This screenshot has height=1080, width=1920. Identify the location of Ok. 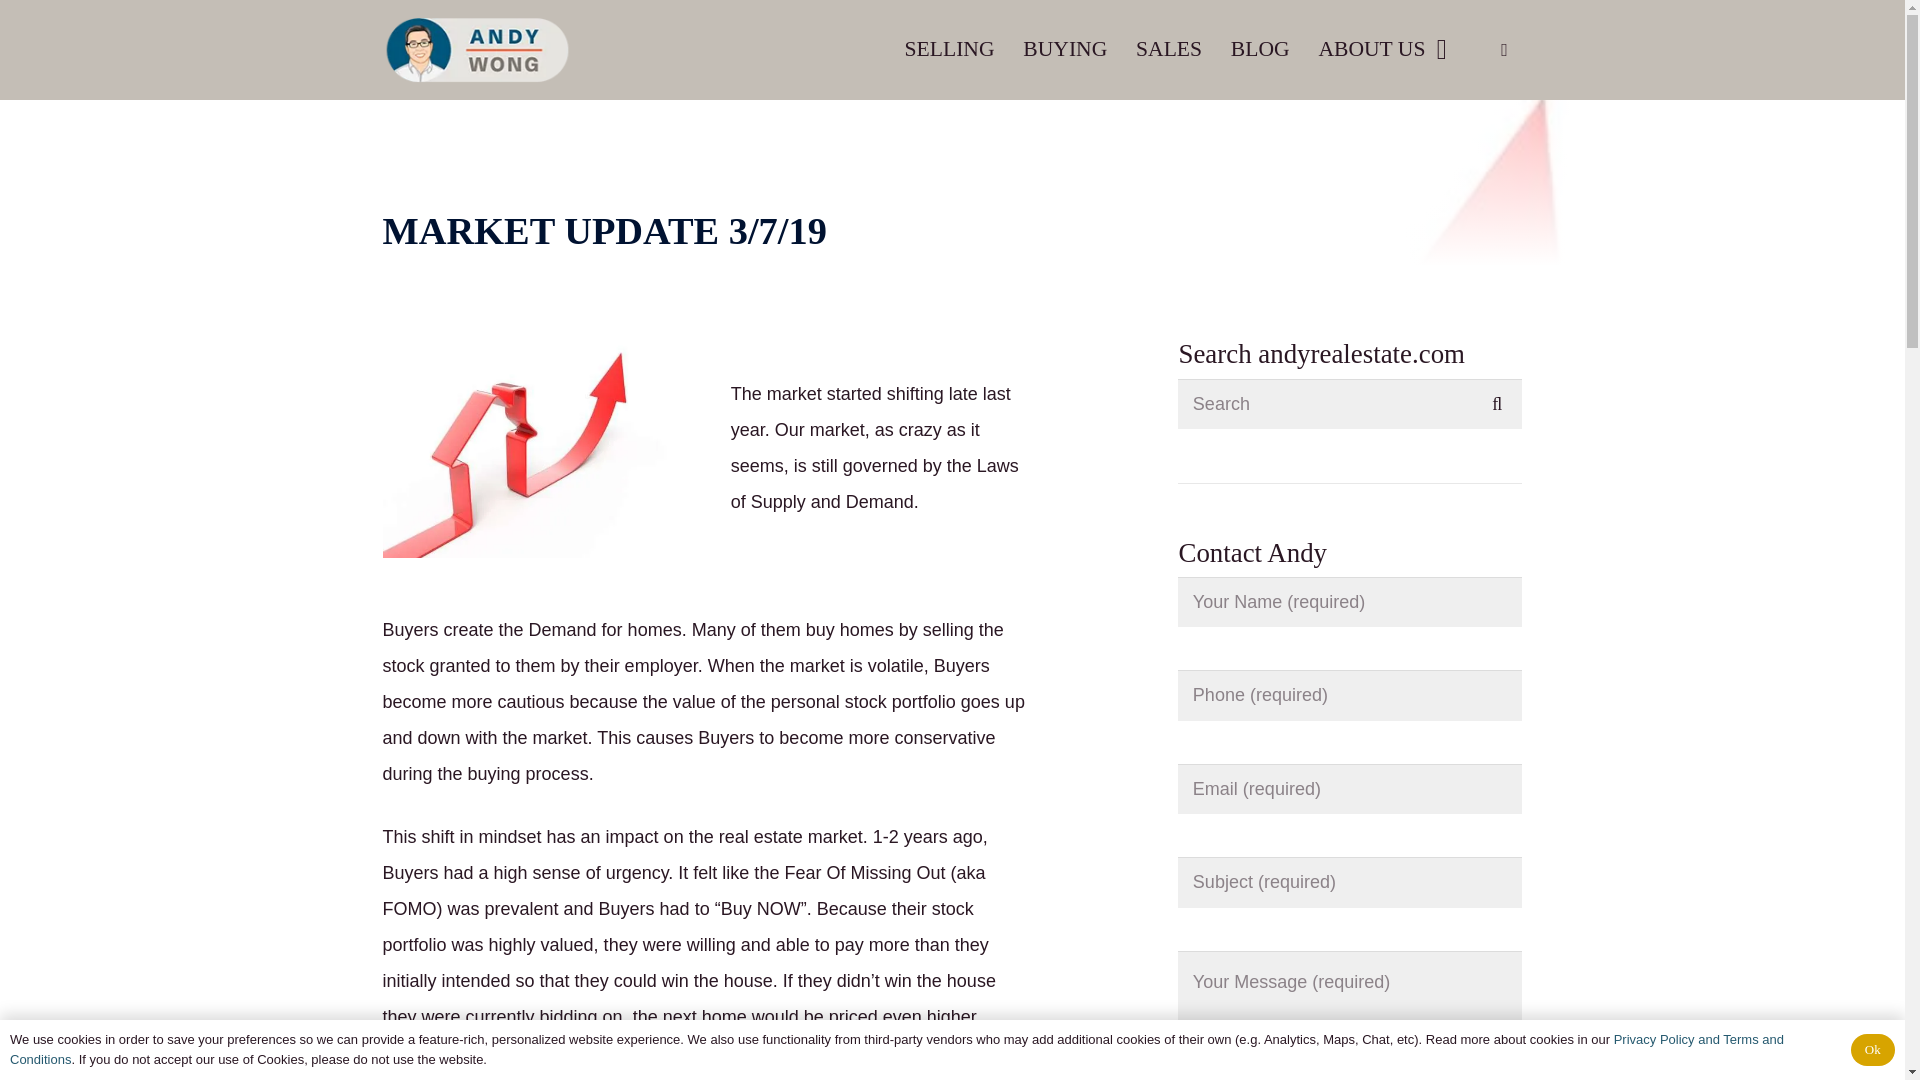
(1872, 1048).